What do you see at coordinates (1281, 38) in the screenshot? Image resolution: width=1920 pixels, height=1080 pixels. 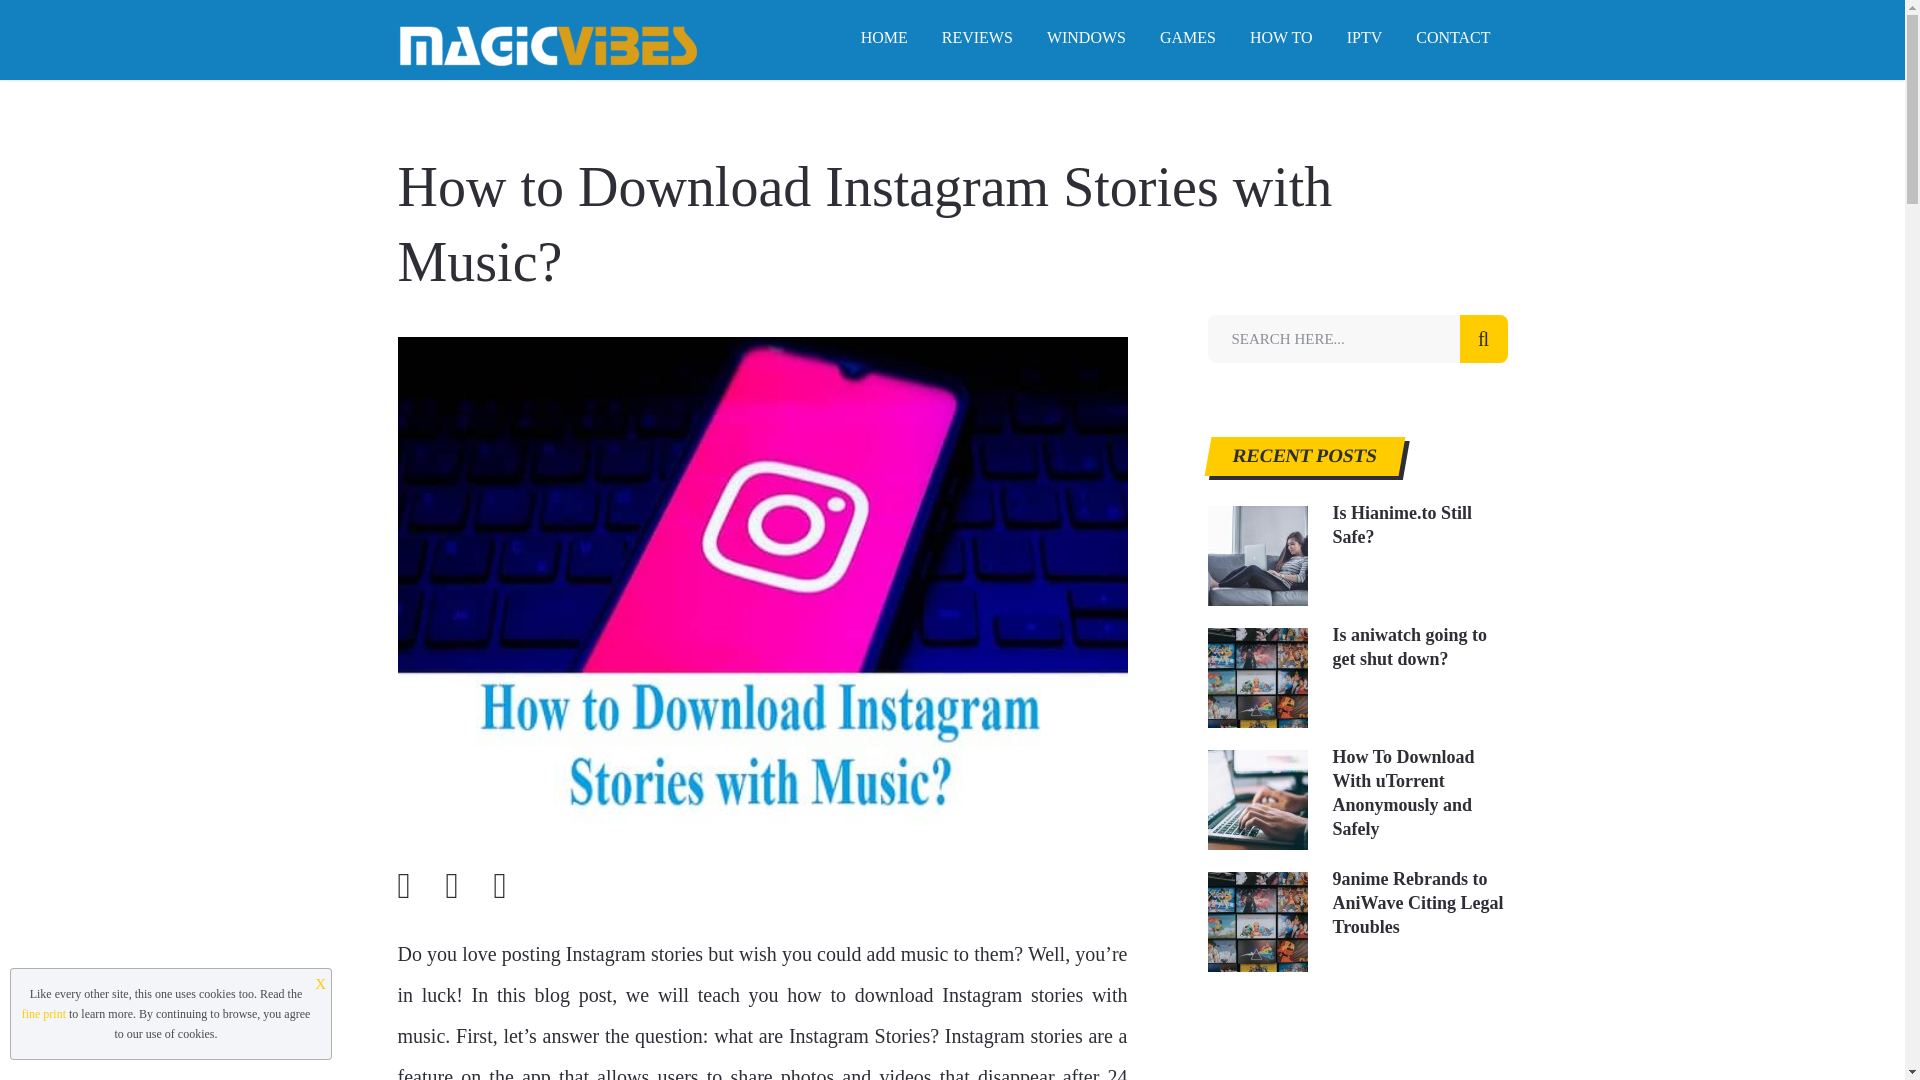 I see `HOW TO` at bounding box center [1281, 38].